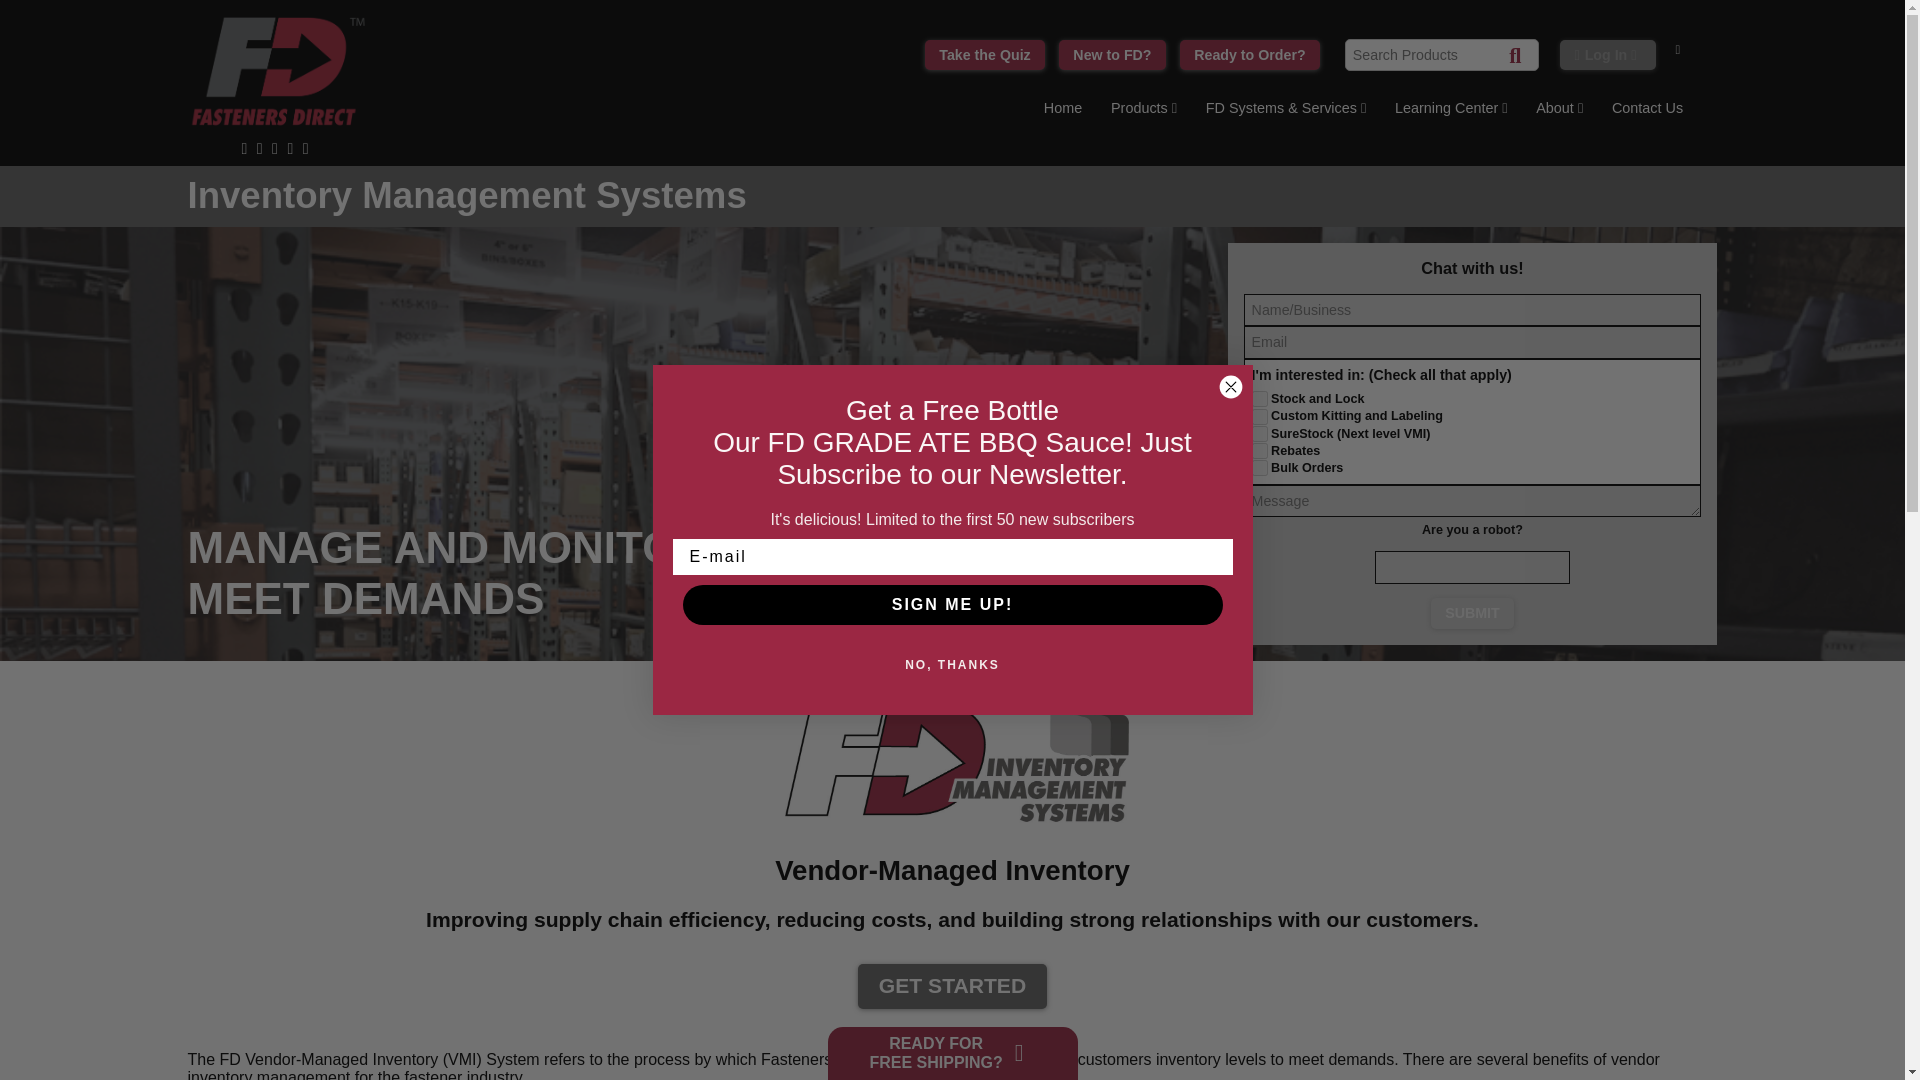 The image size is (1920, 1080). What do you see at coordinates (1259, 417) in the screenshot?
I see `Custom Kitting and Labeling` at bounding box center [1259, 417].